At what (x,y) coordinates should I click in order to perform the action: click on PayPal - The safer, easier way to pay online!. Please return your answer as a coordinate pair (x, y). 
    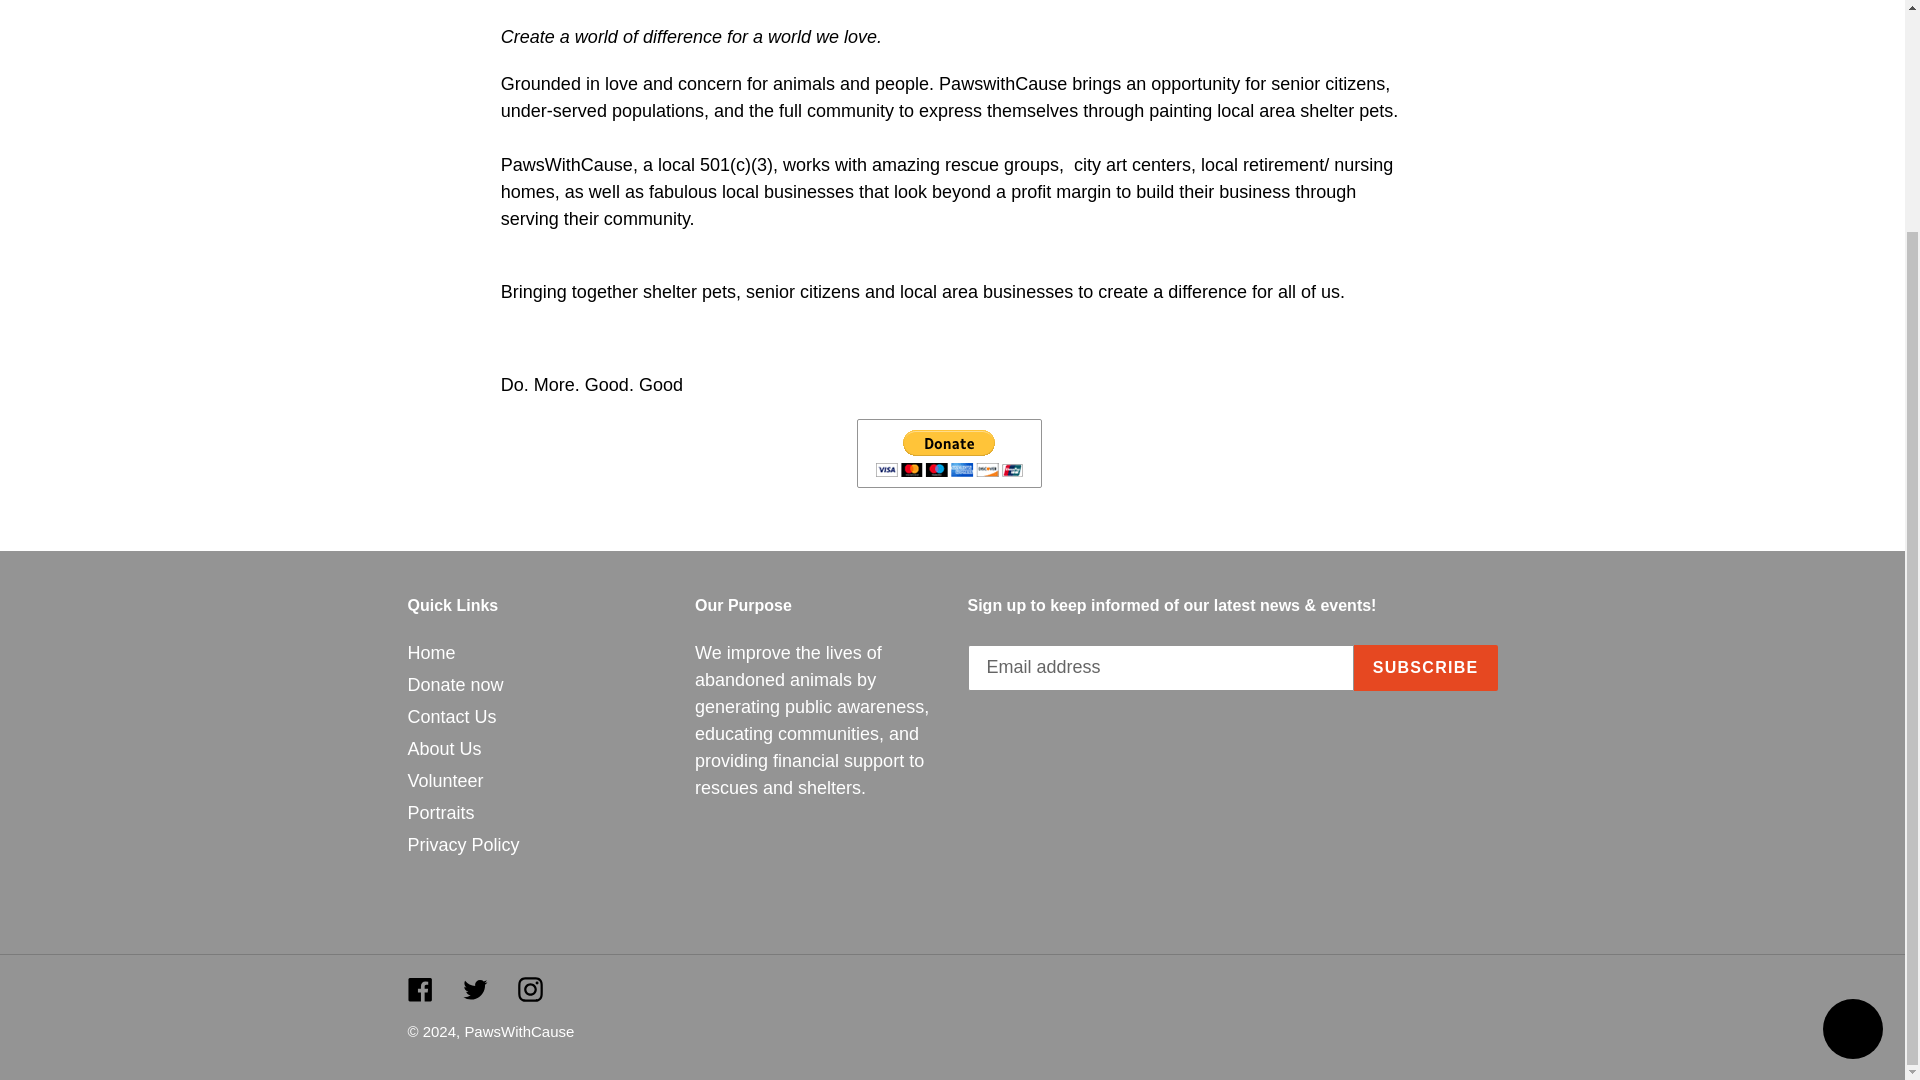
    Looking at the image, I should click on (949, 454).